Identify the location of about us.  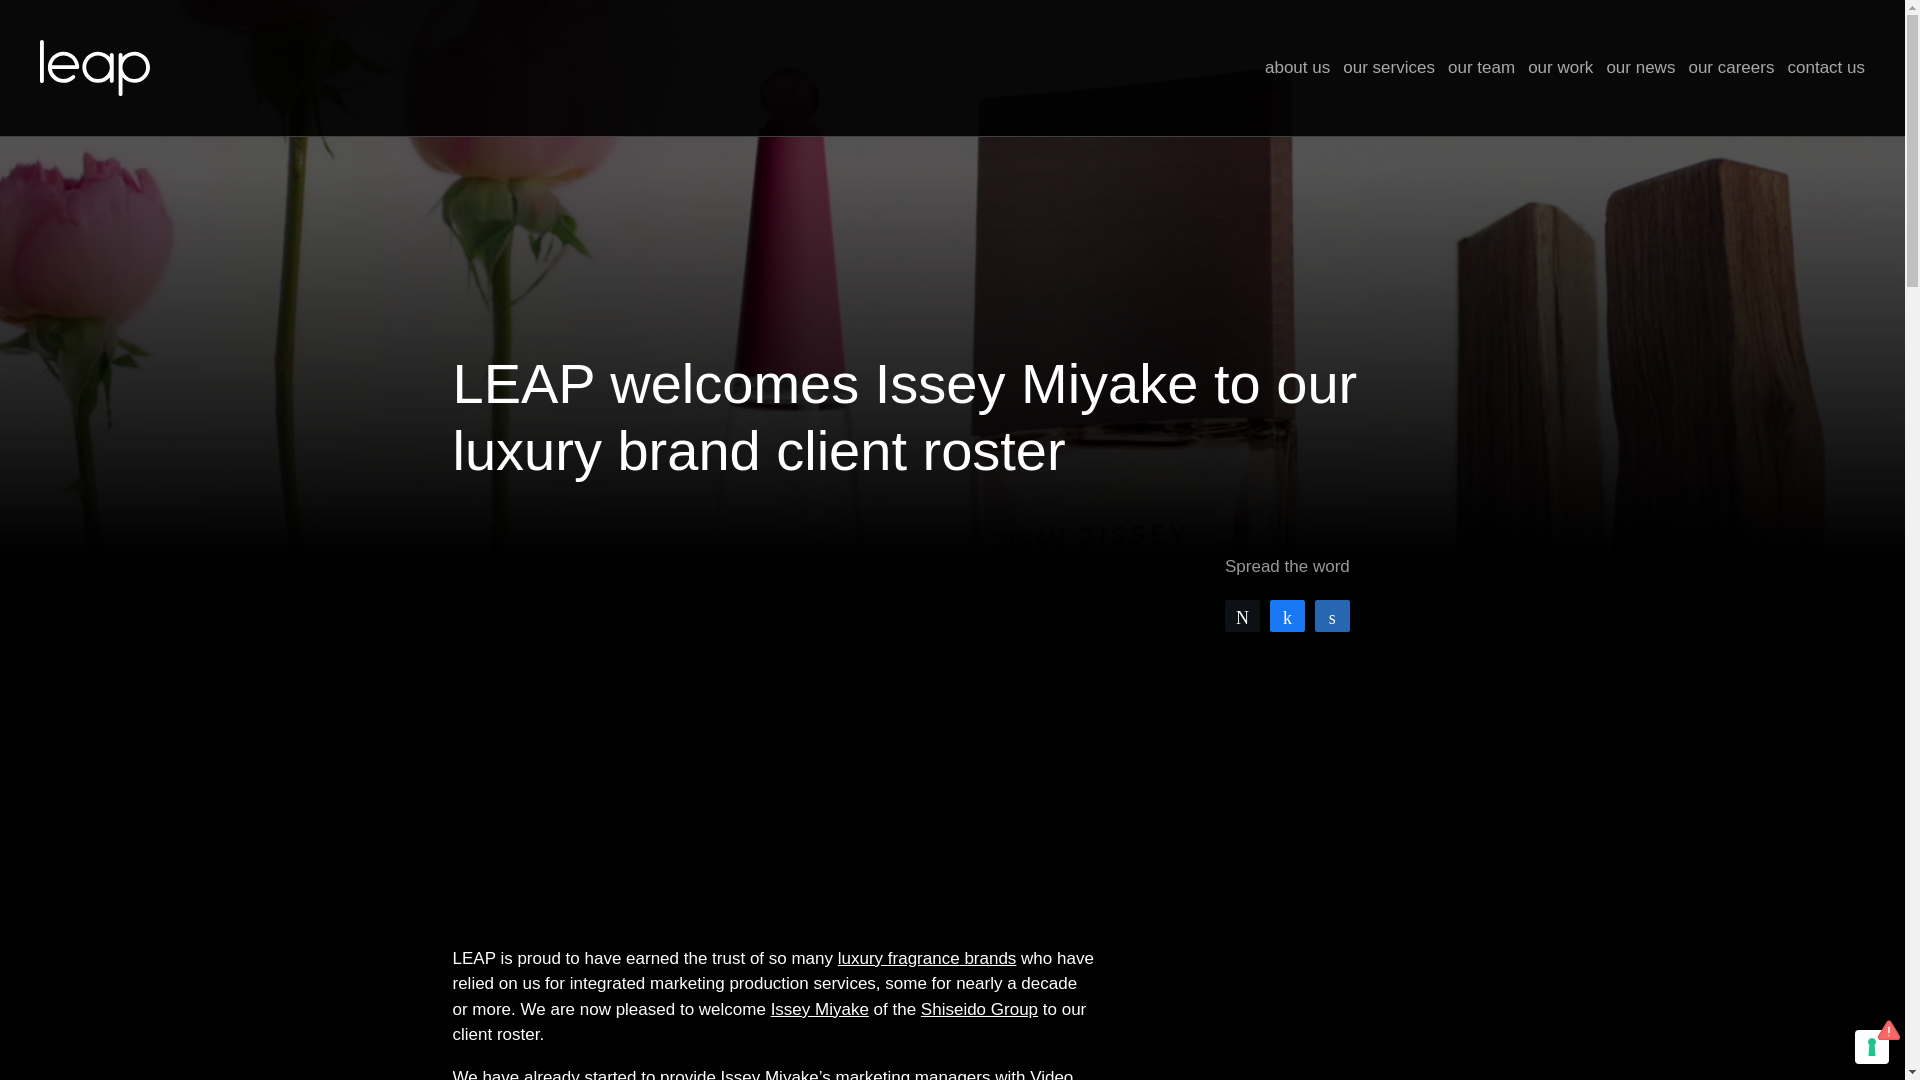
(1298, 68).